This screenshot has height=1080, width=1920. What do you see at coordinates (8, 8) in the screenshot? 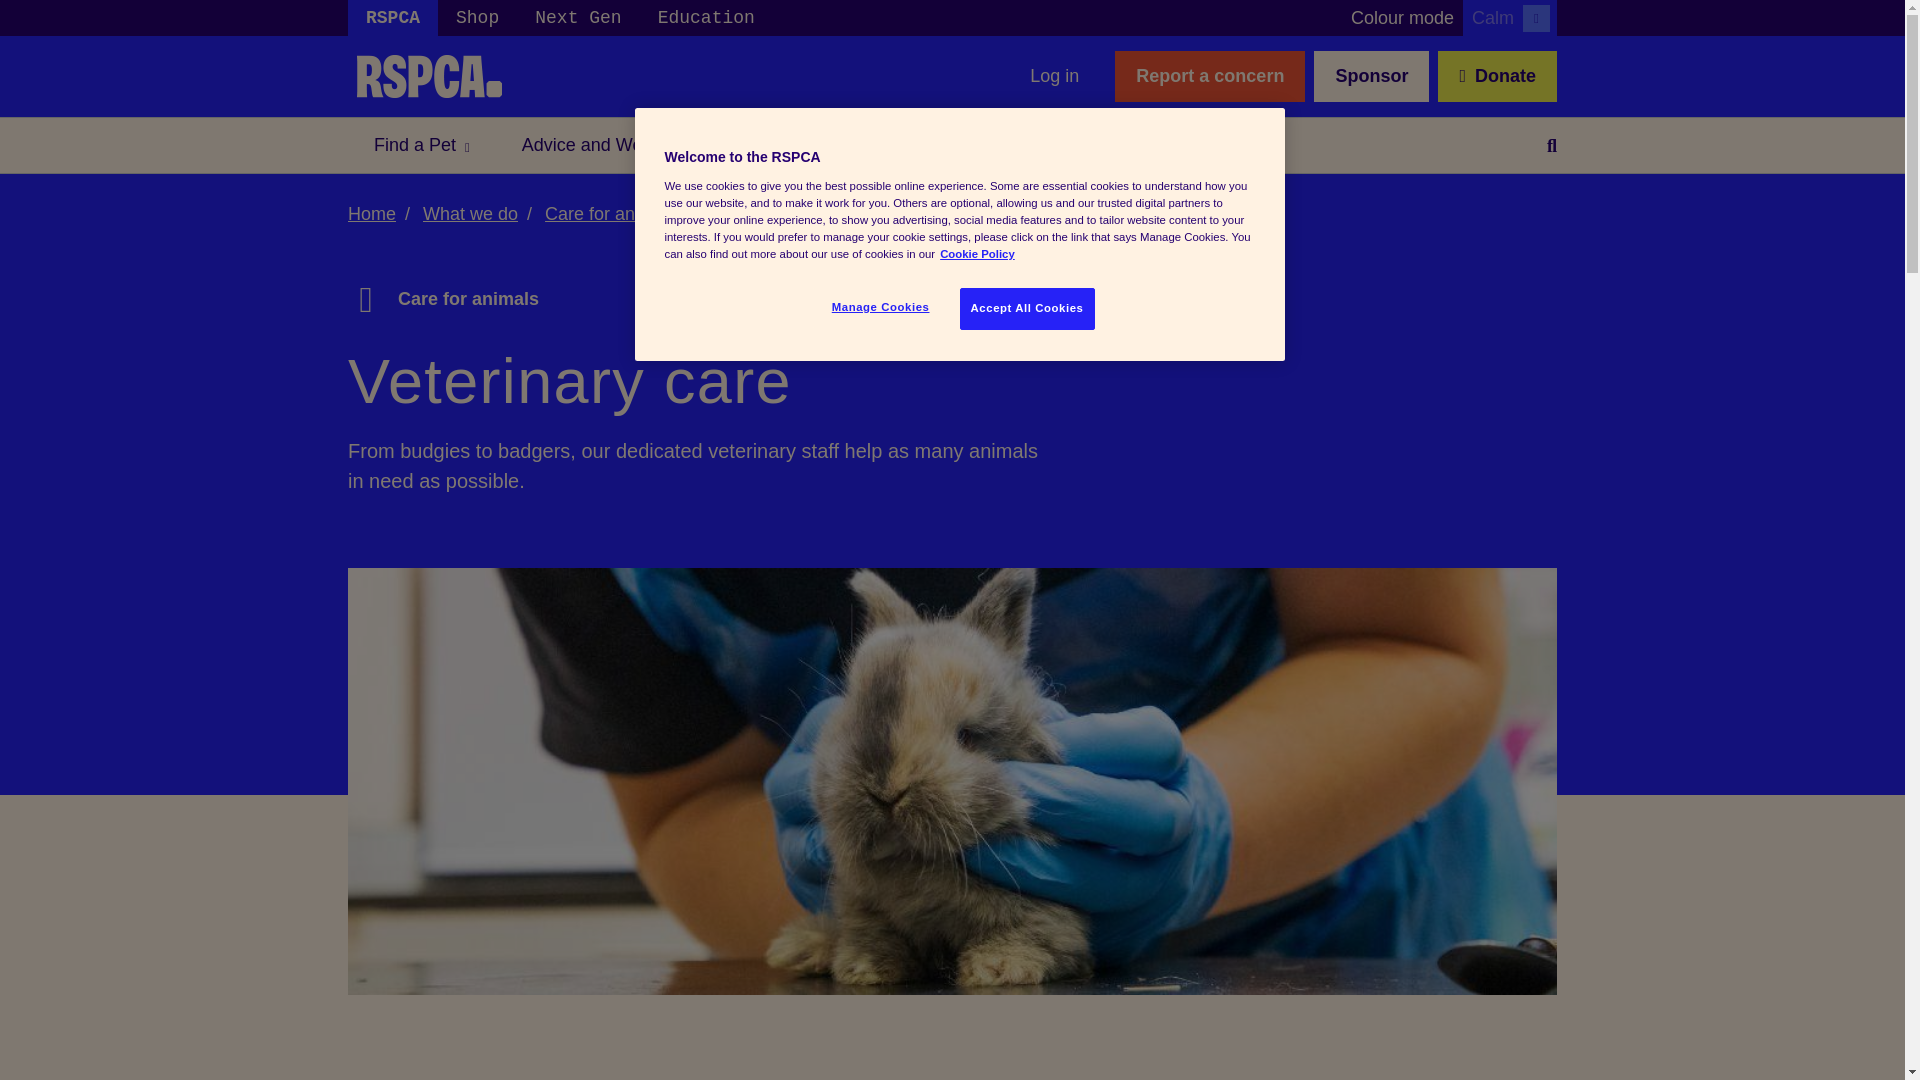
I see `Skip to Main Content` at bounding box center [8, 8].